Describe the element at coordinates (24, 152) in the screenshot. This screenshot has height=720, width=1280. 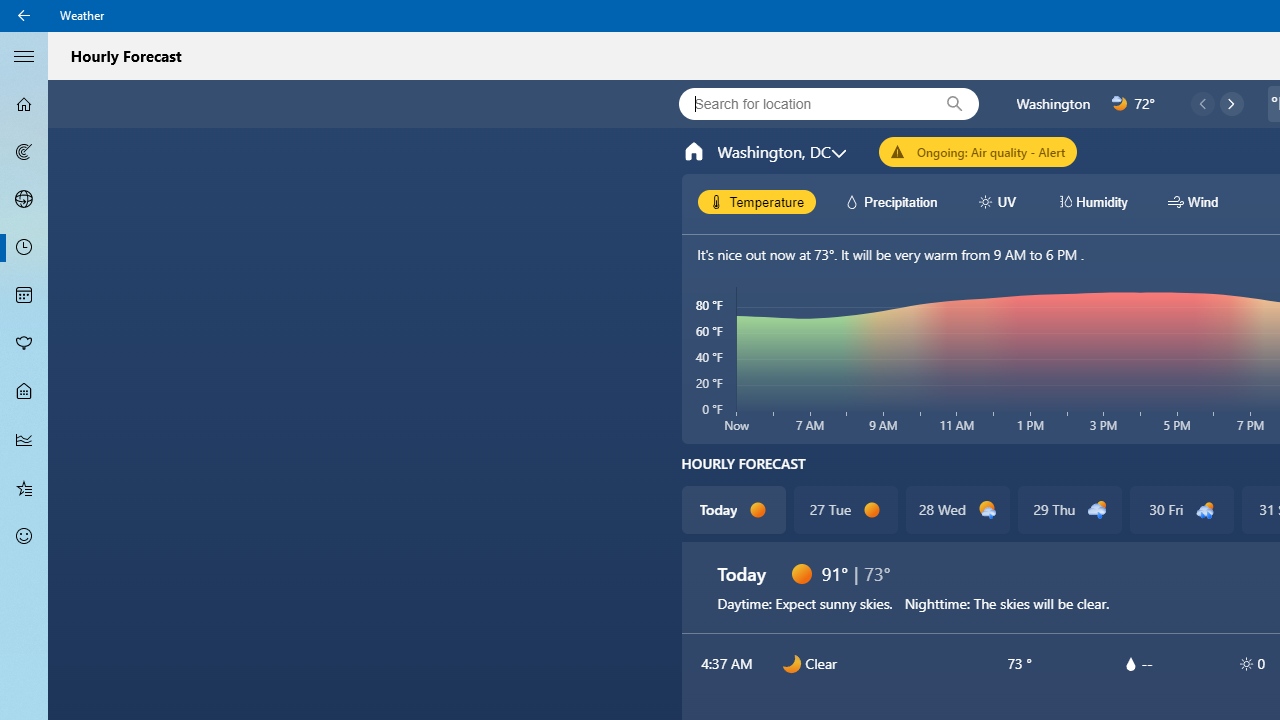
I see `Maps - Not Selected` at that location.